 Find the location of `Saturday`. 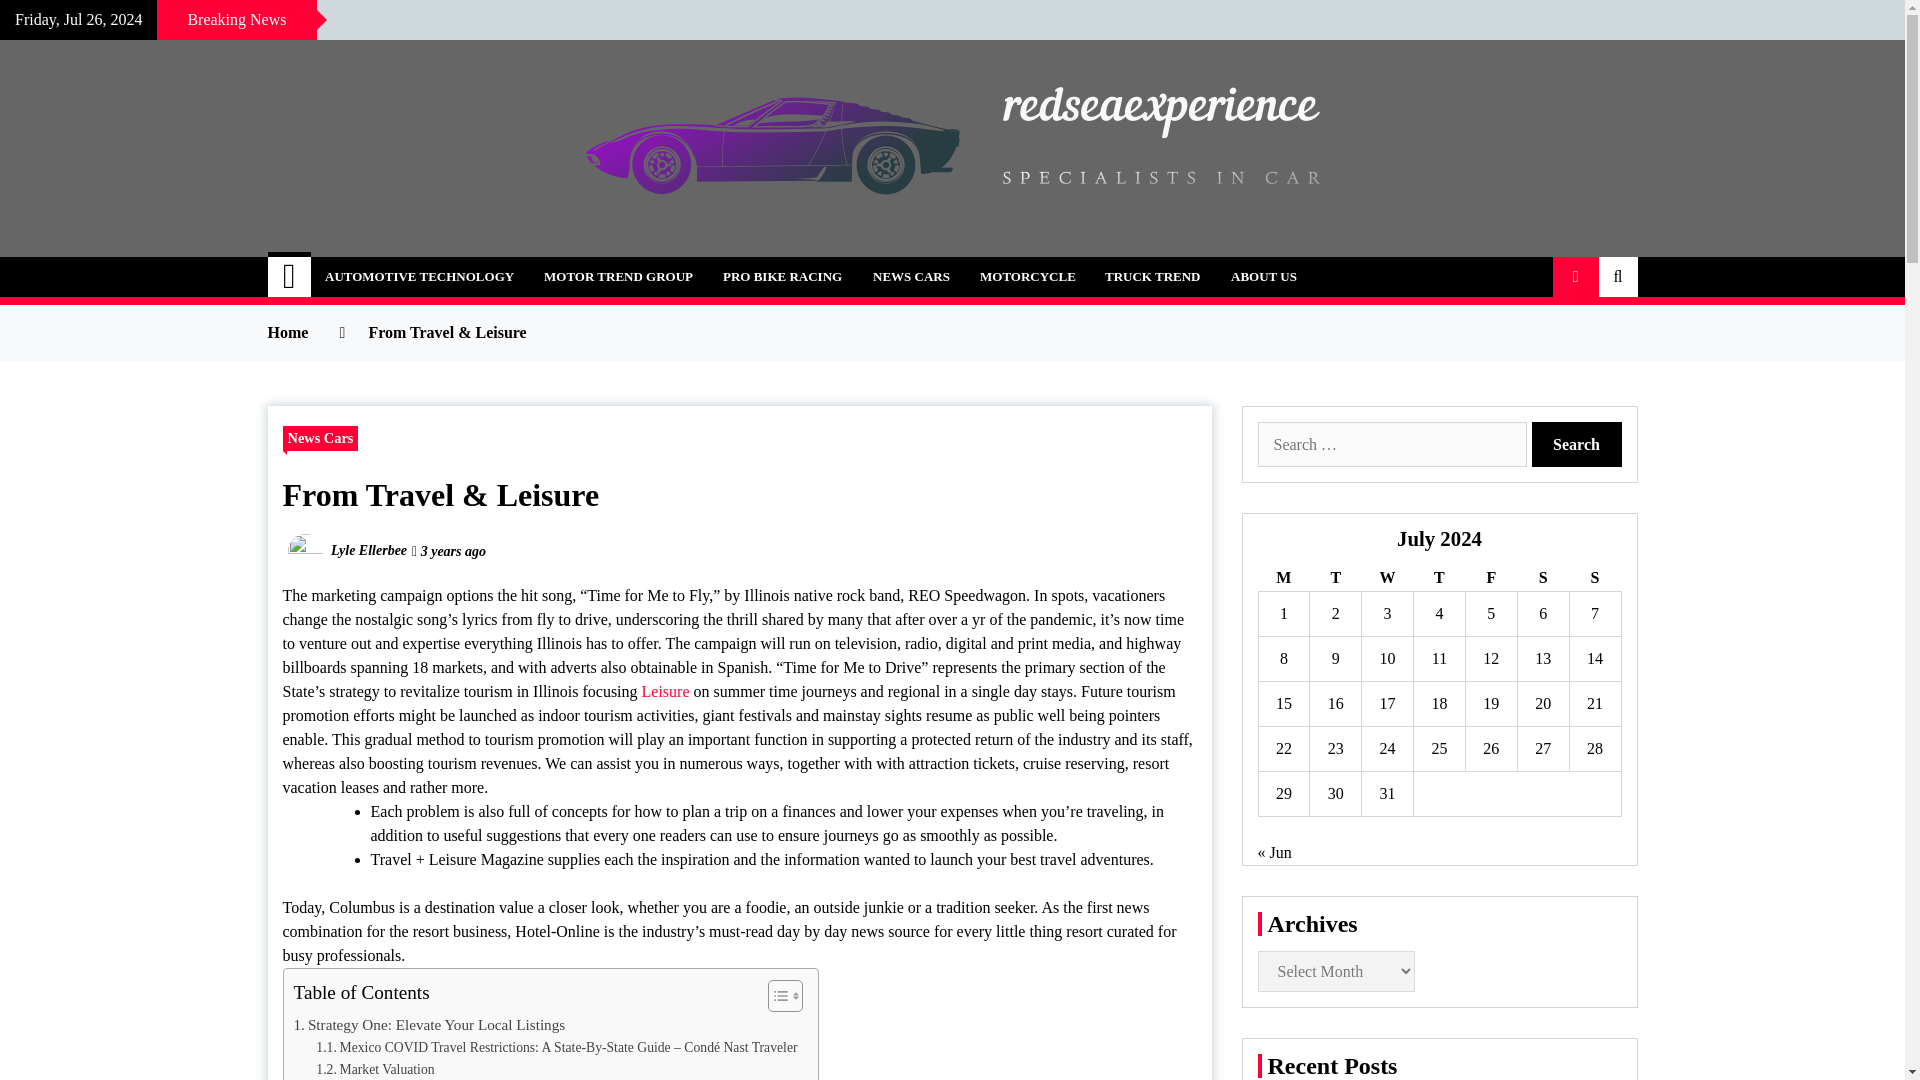

Saturday is located at coordinates (1542, 578).